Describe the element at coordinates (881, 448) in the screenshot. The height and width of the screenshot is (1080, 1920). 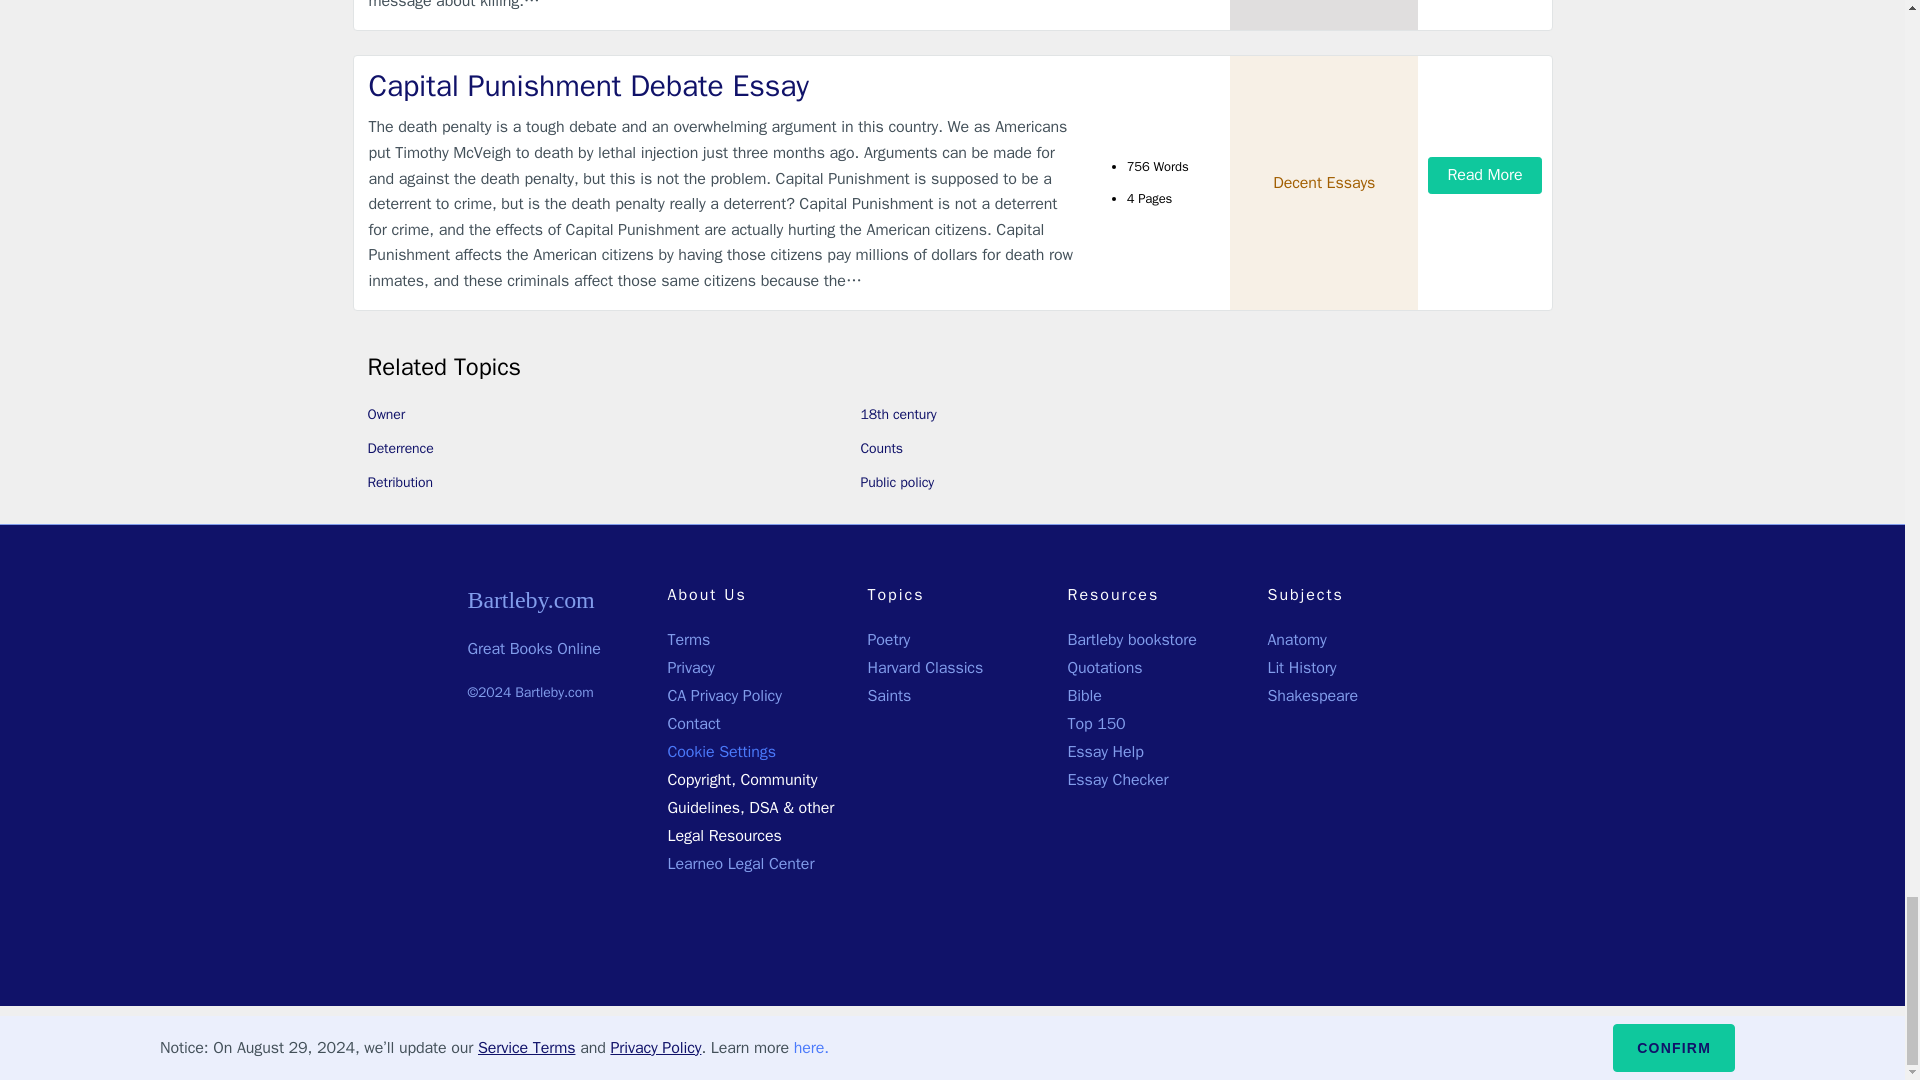
I see `Counts` at that location.